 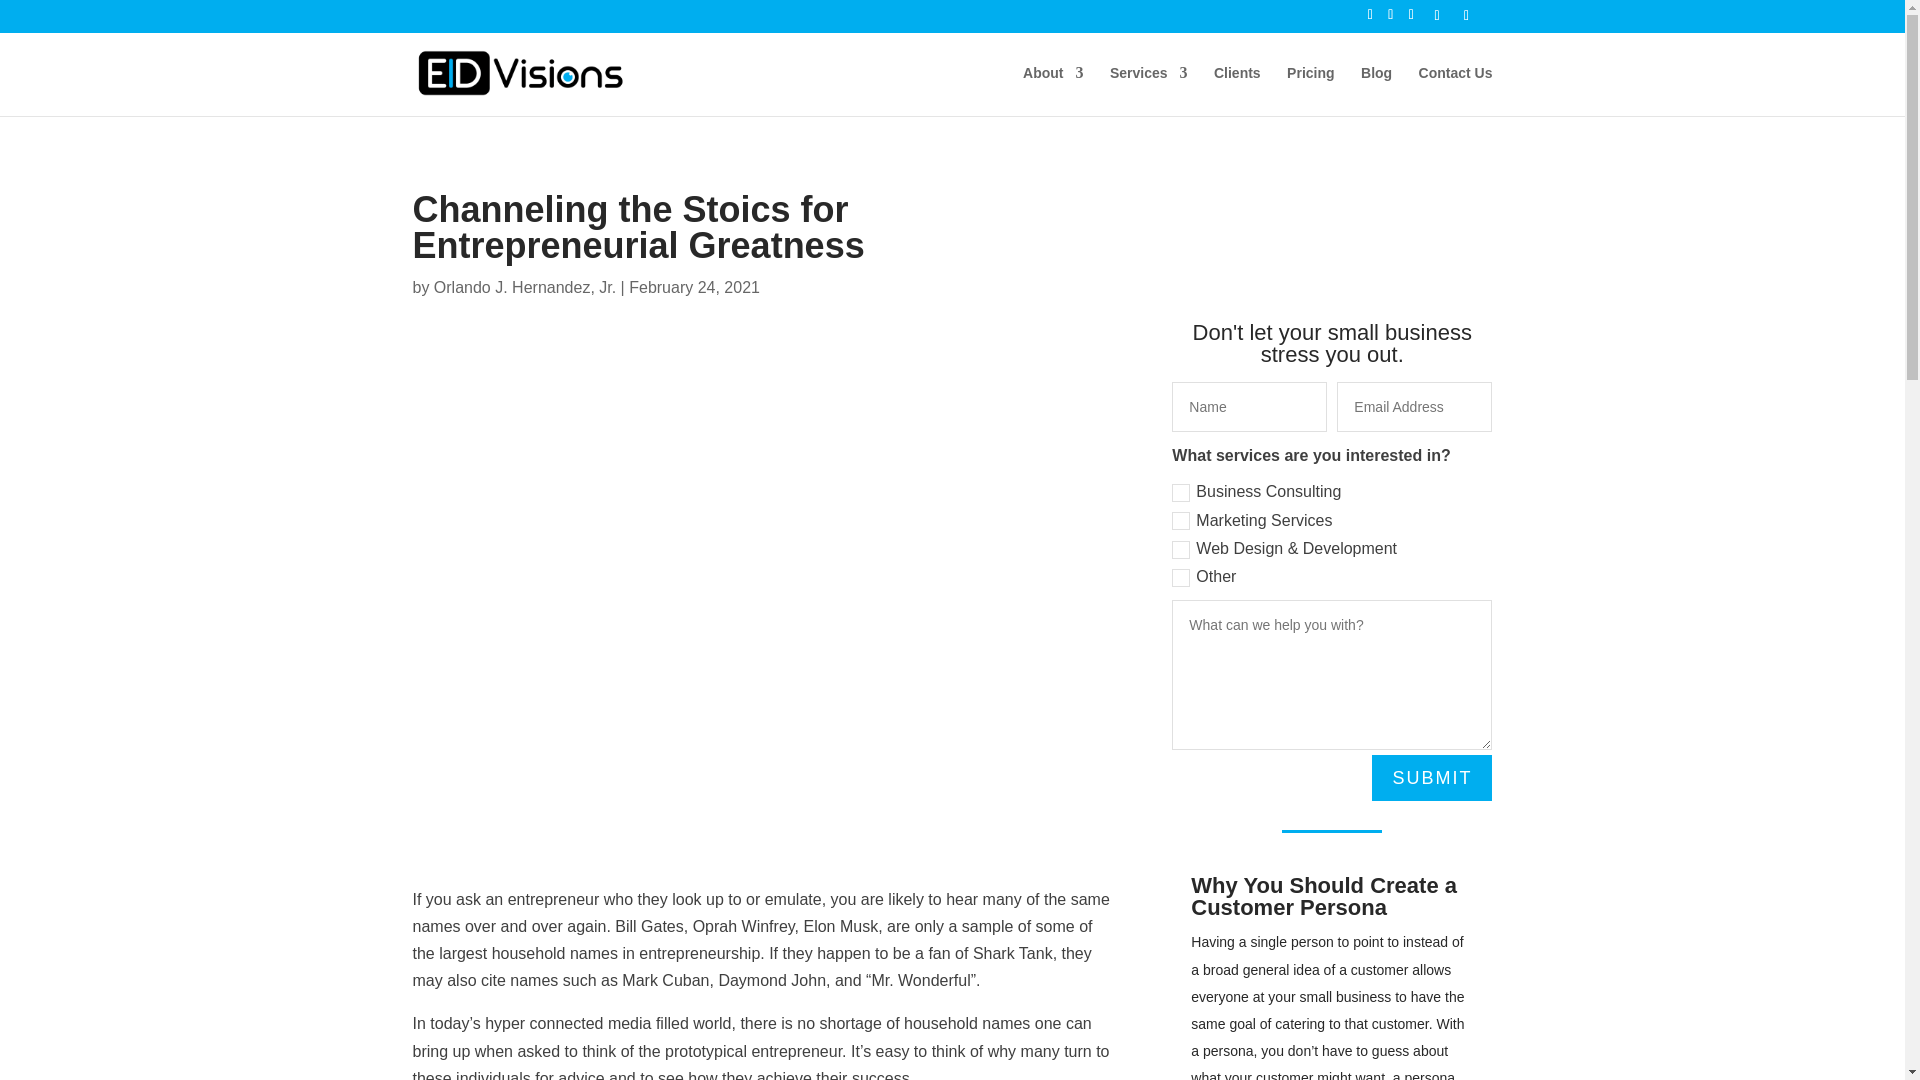 What do you see at coordinates (524, 286) in the screenshot?
I see `Orlando J. Hernandez, Jr.` at bounding box center [524, 286].